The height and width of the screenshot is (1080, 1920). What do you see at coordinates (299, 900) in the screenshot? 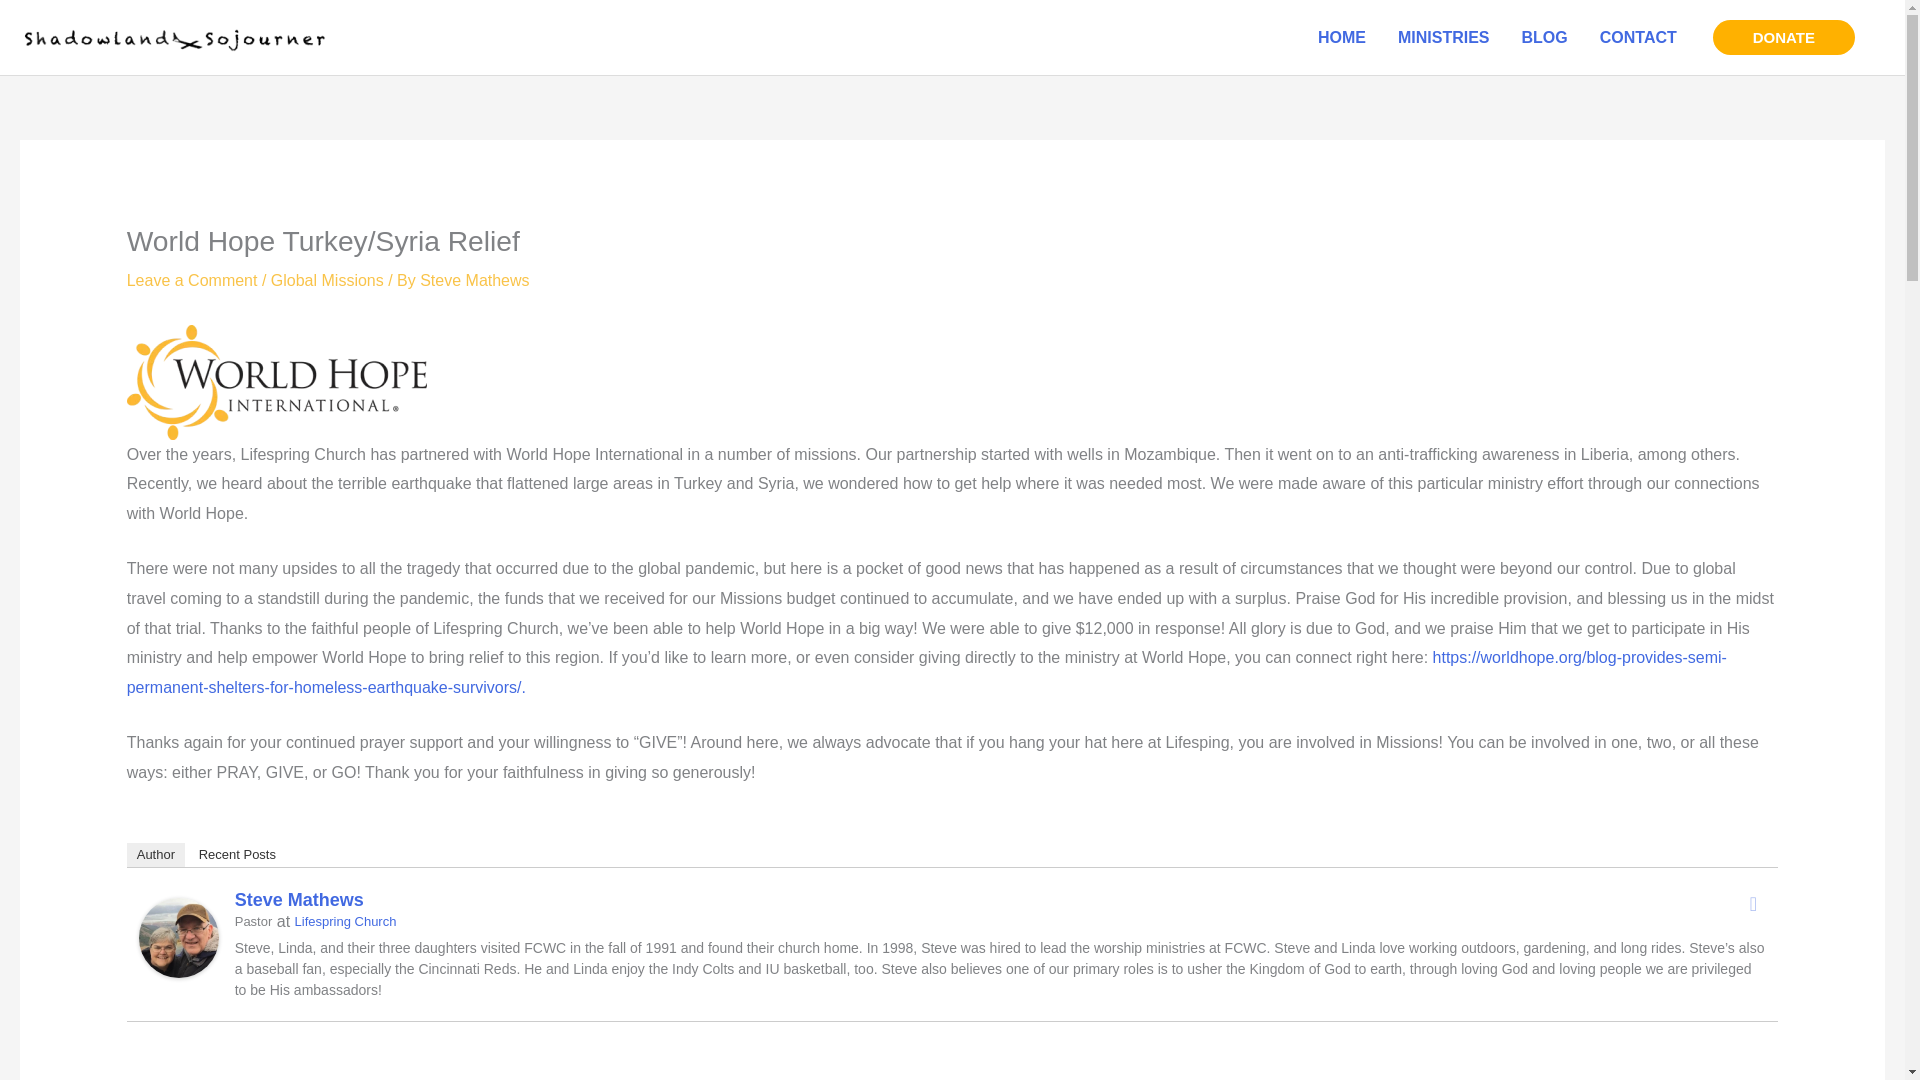
I see `Steve Mathews` at bounding box center [299, 900].